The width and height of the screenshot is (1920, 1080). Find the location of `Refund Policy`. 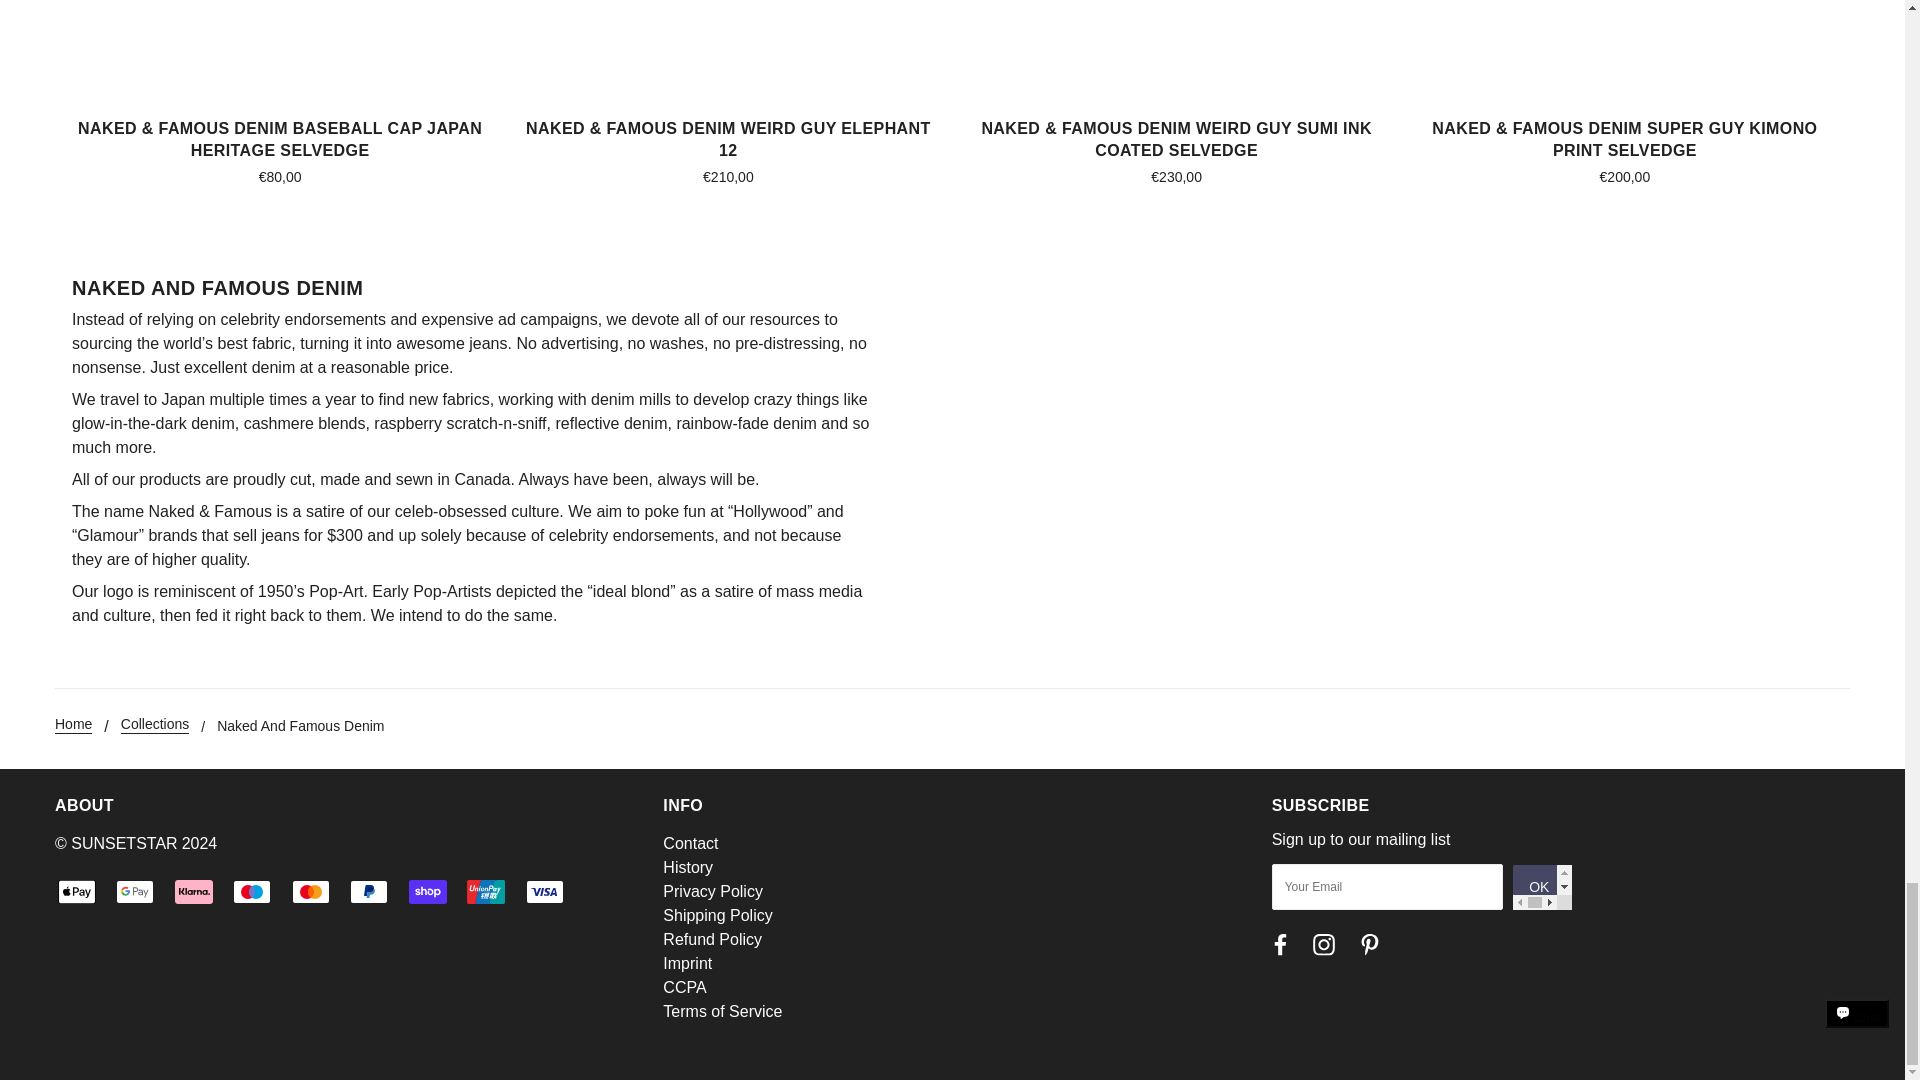

Refund Policy is located at coordinates (712, 939).